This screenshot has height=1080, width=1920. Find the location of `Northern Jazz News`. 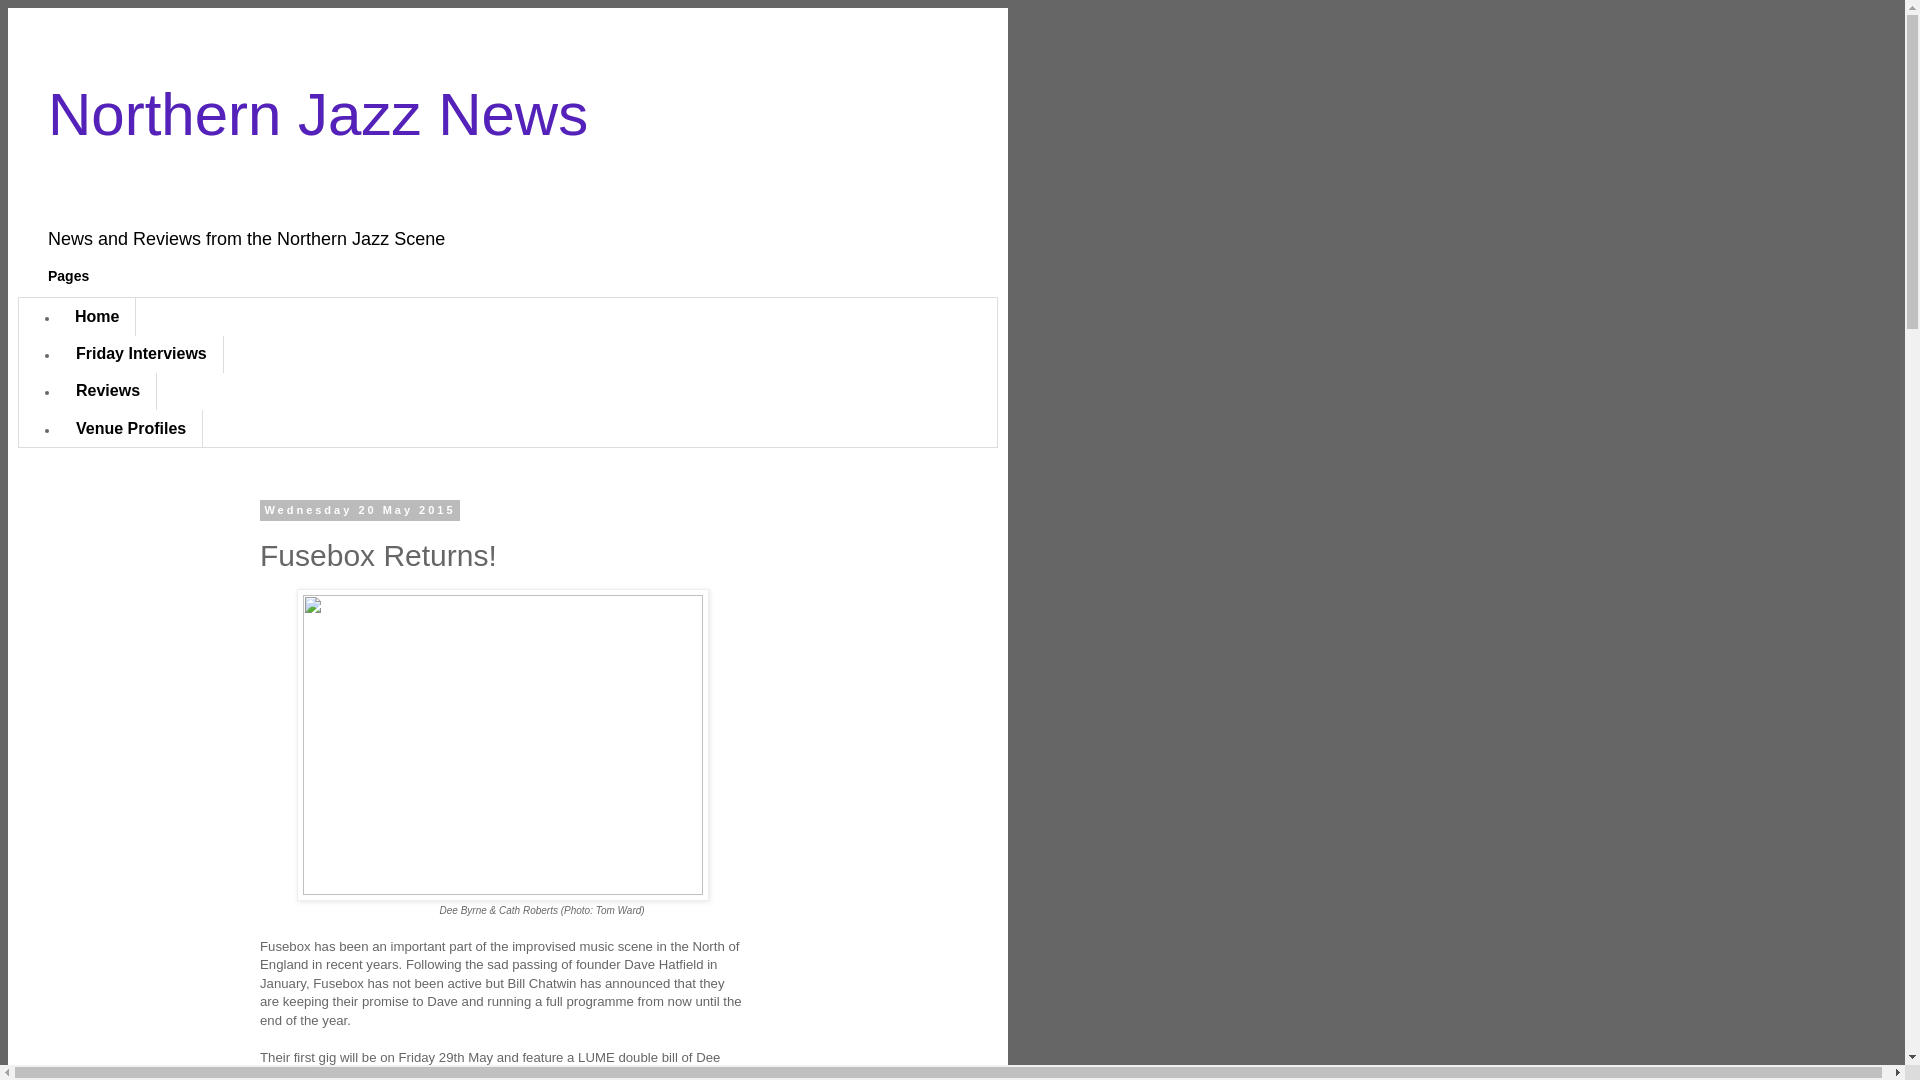

Northern Jazz News is located at coordinates (318, 114).